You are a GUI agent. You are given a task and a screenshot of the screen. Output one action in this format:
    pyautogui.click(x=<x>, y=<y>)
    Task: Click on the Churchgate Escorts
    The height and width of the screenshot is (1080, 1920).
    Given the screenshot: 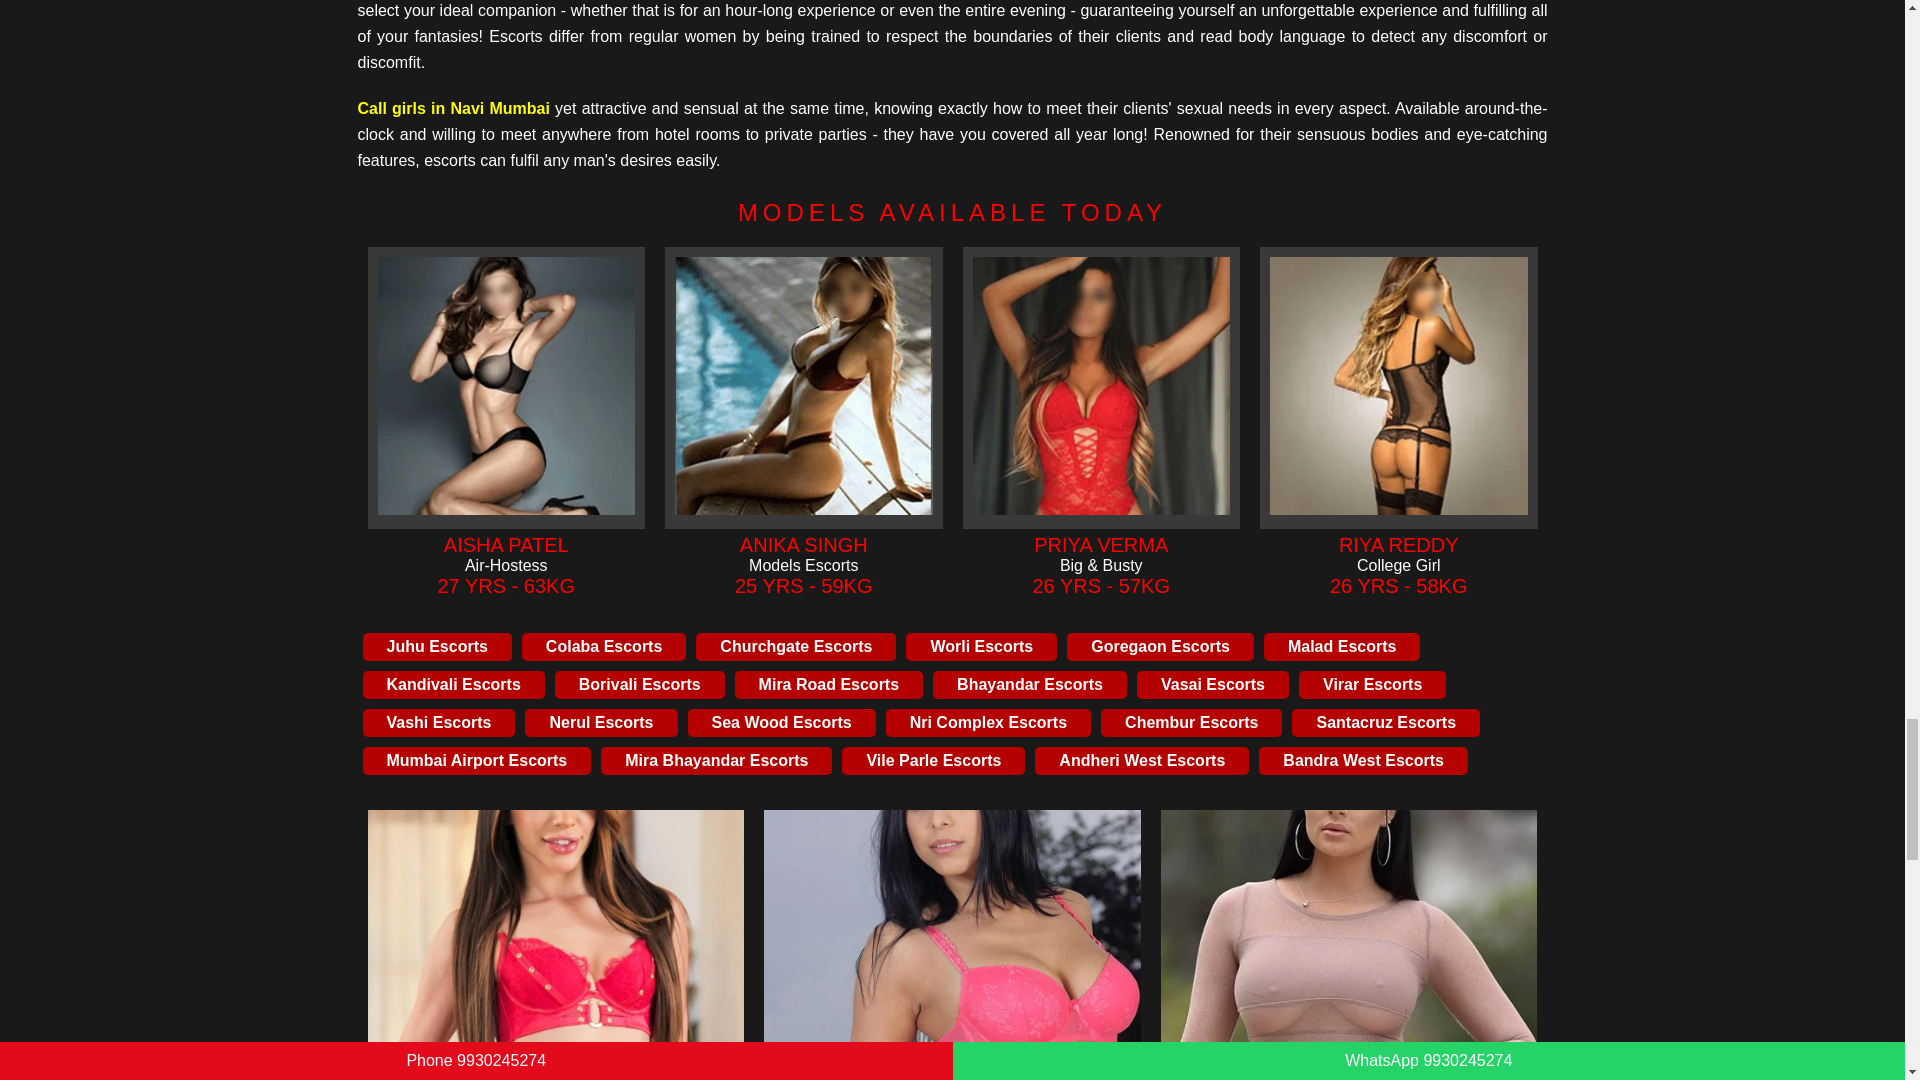 What is the action you would take?
    pyautogui.click(x=796, y=646)
    